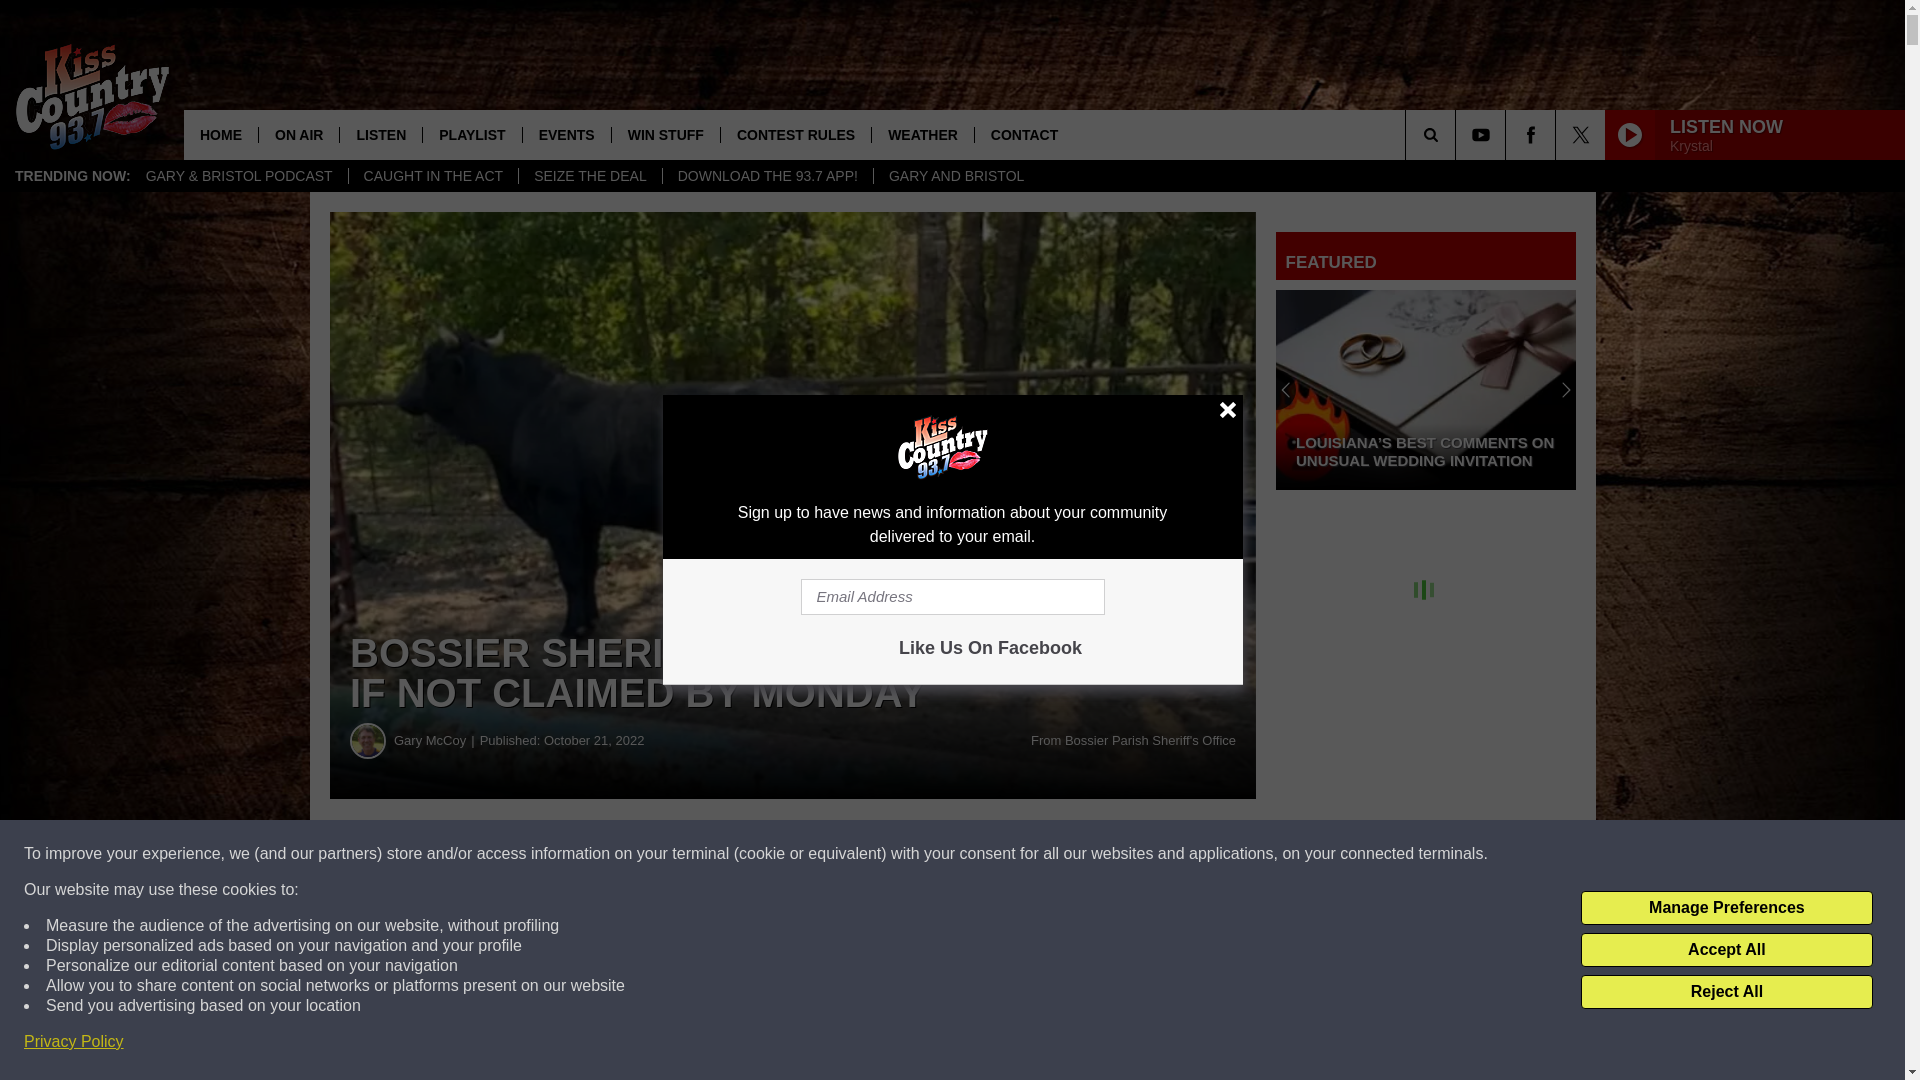 This screenshot has height=1080, width=1920. Describe the element at coordinates (665, 134) in the screenshot. I see `WIN STUFF` at that location.